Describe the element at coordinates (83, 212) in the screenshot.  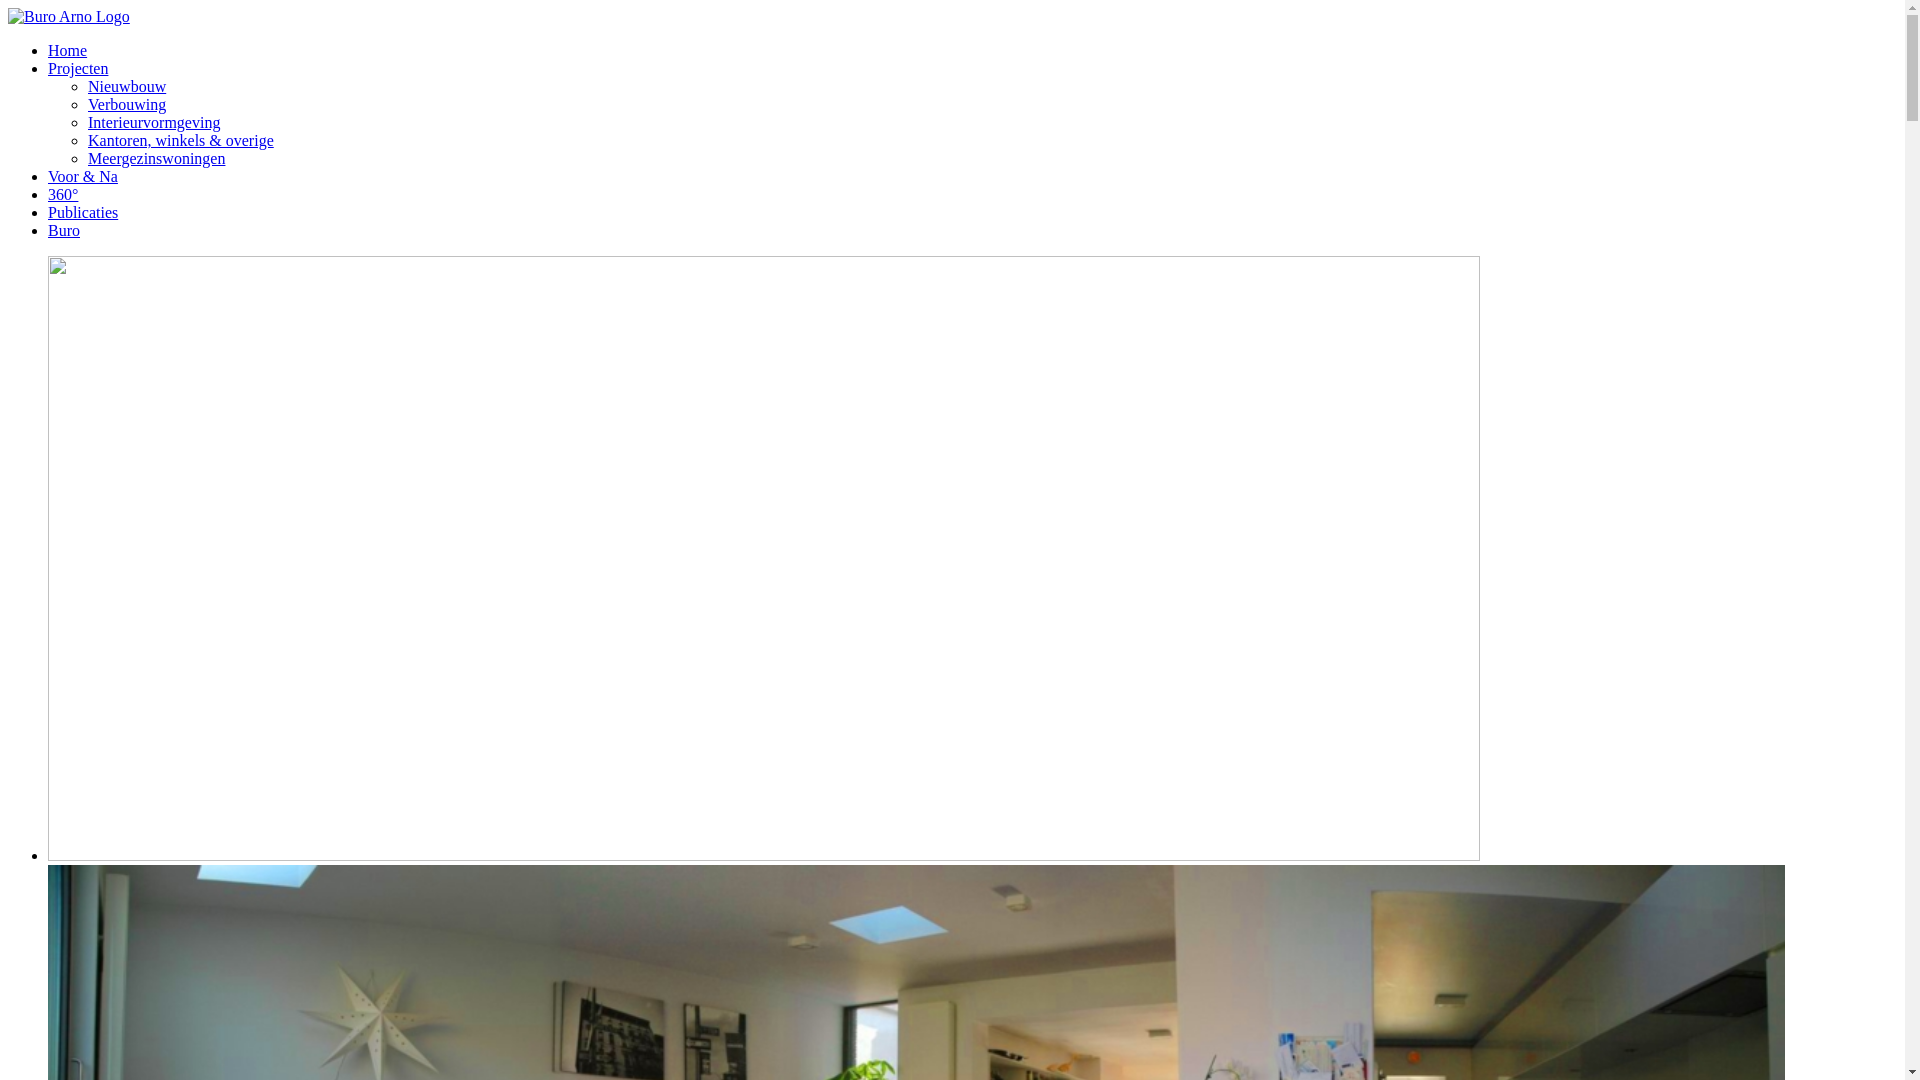
I see `Publicaties` at that location.